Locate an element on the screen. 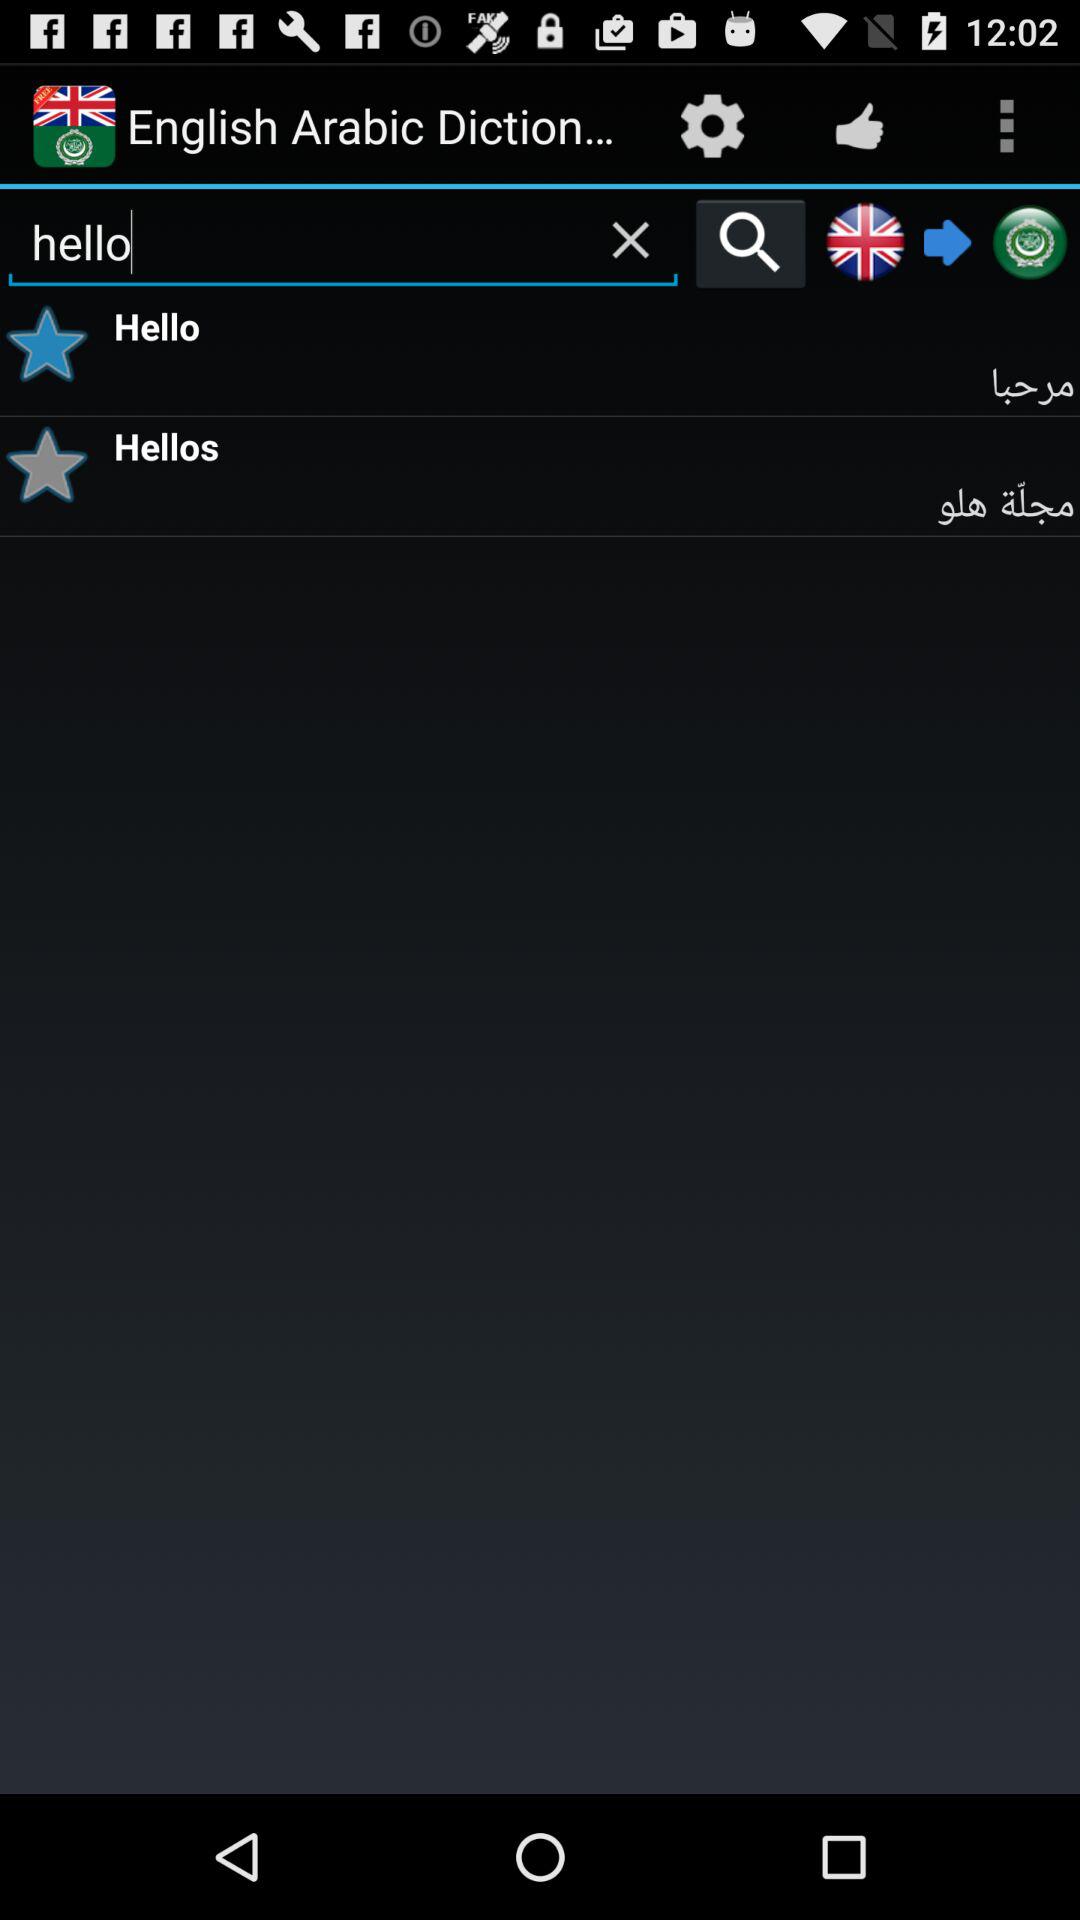  search dictionary is located at coordinates (750, 243).